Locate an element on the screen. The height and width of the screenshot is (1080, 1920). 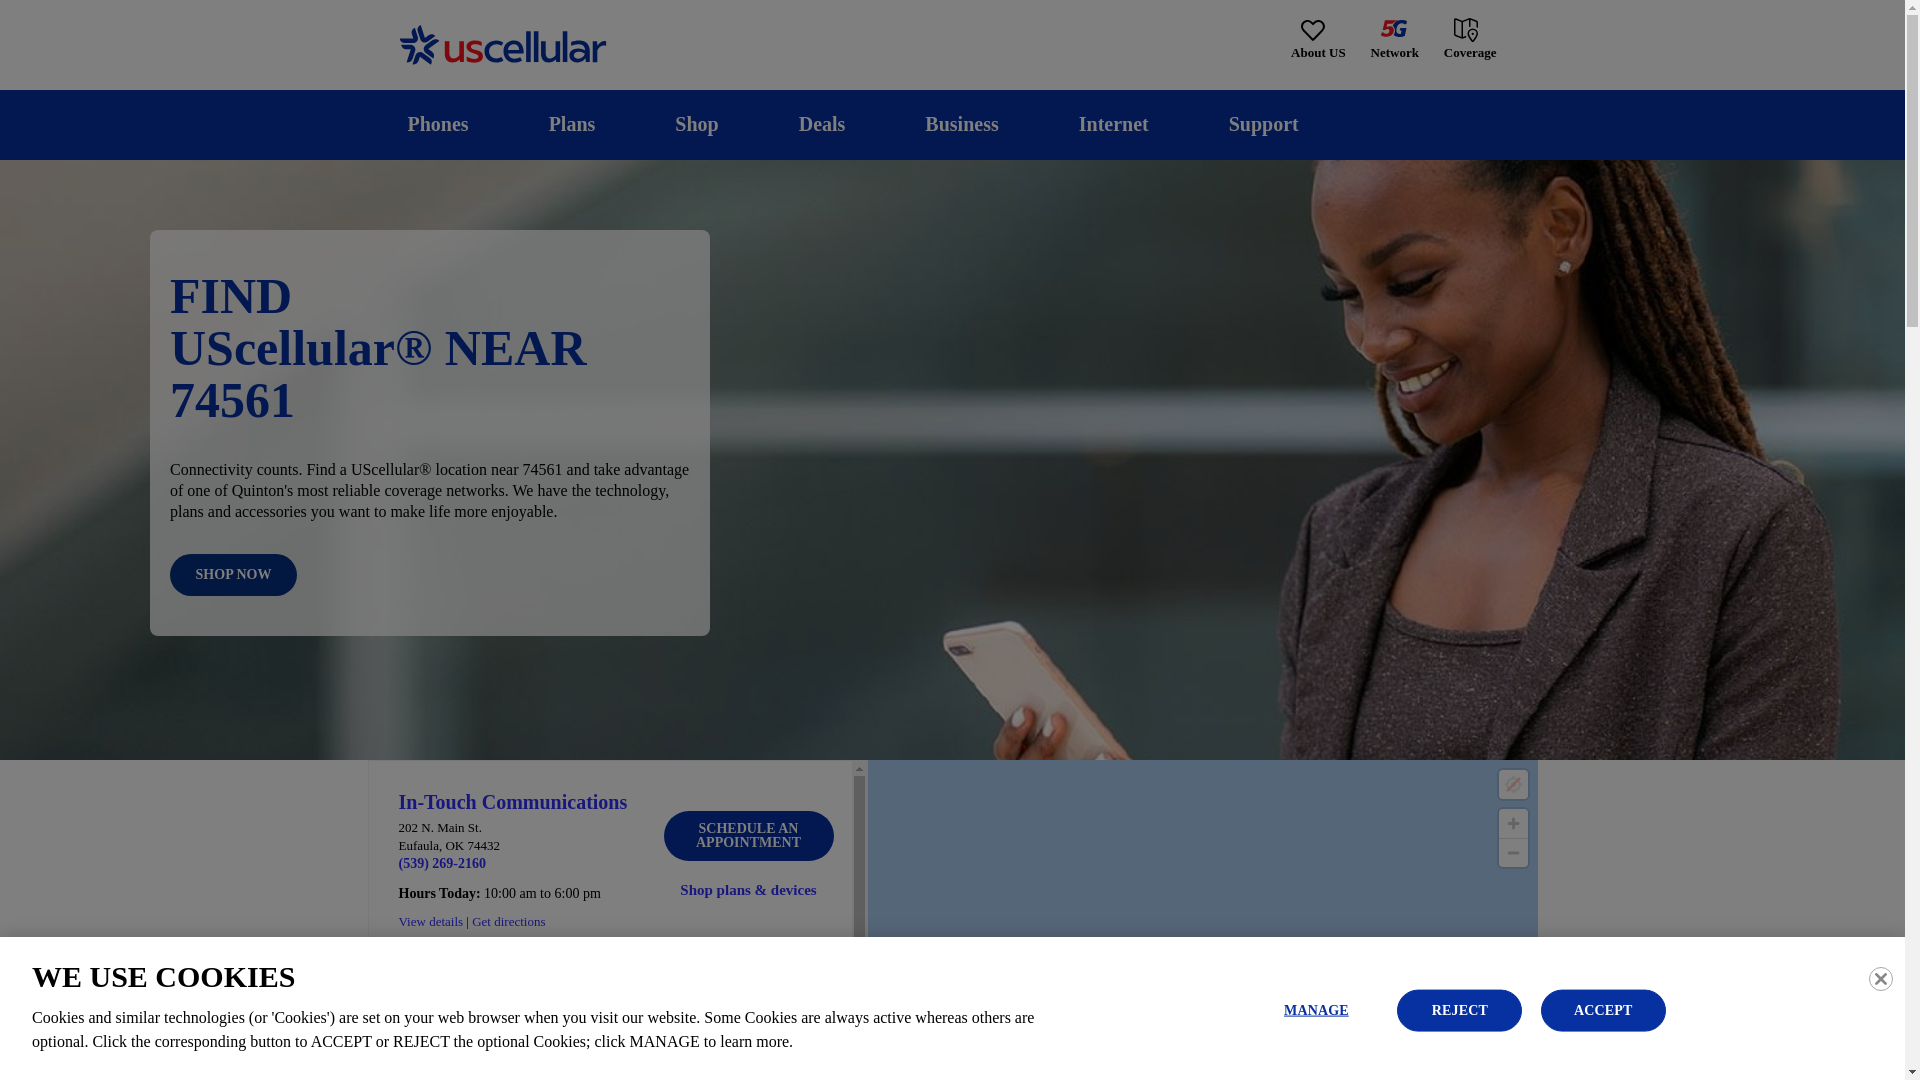
Plans is located at coordinates (572, 124).